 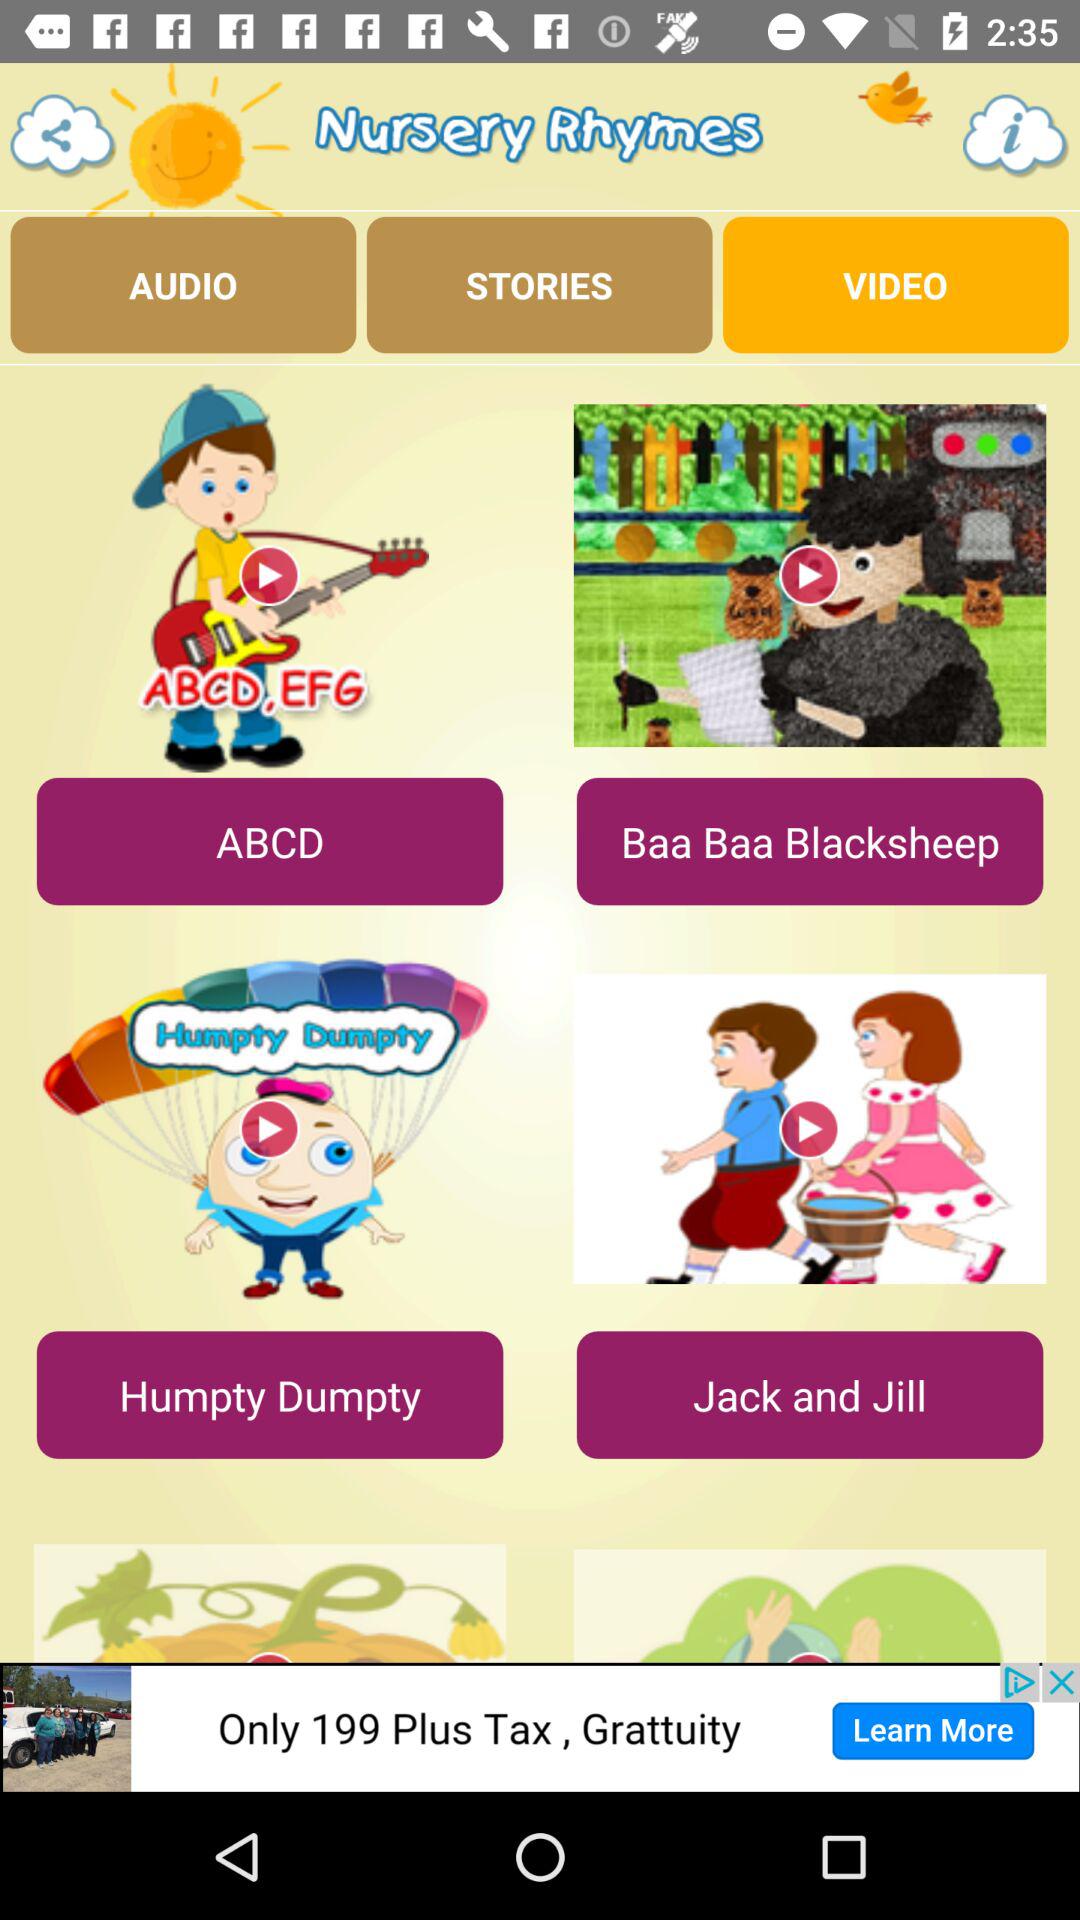 I want to click on select the audio, so click(x=183, y=284).